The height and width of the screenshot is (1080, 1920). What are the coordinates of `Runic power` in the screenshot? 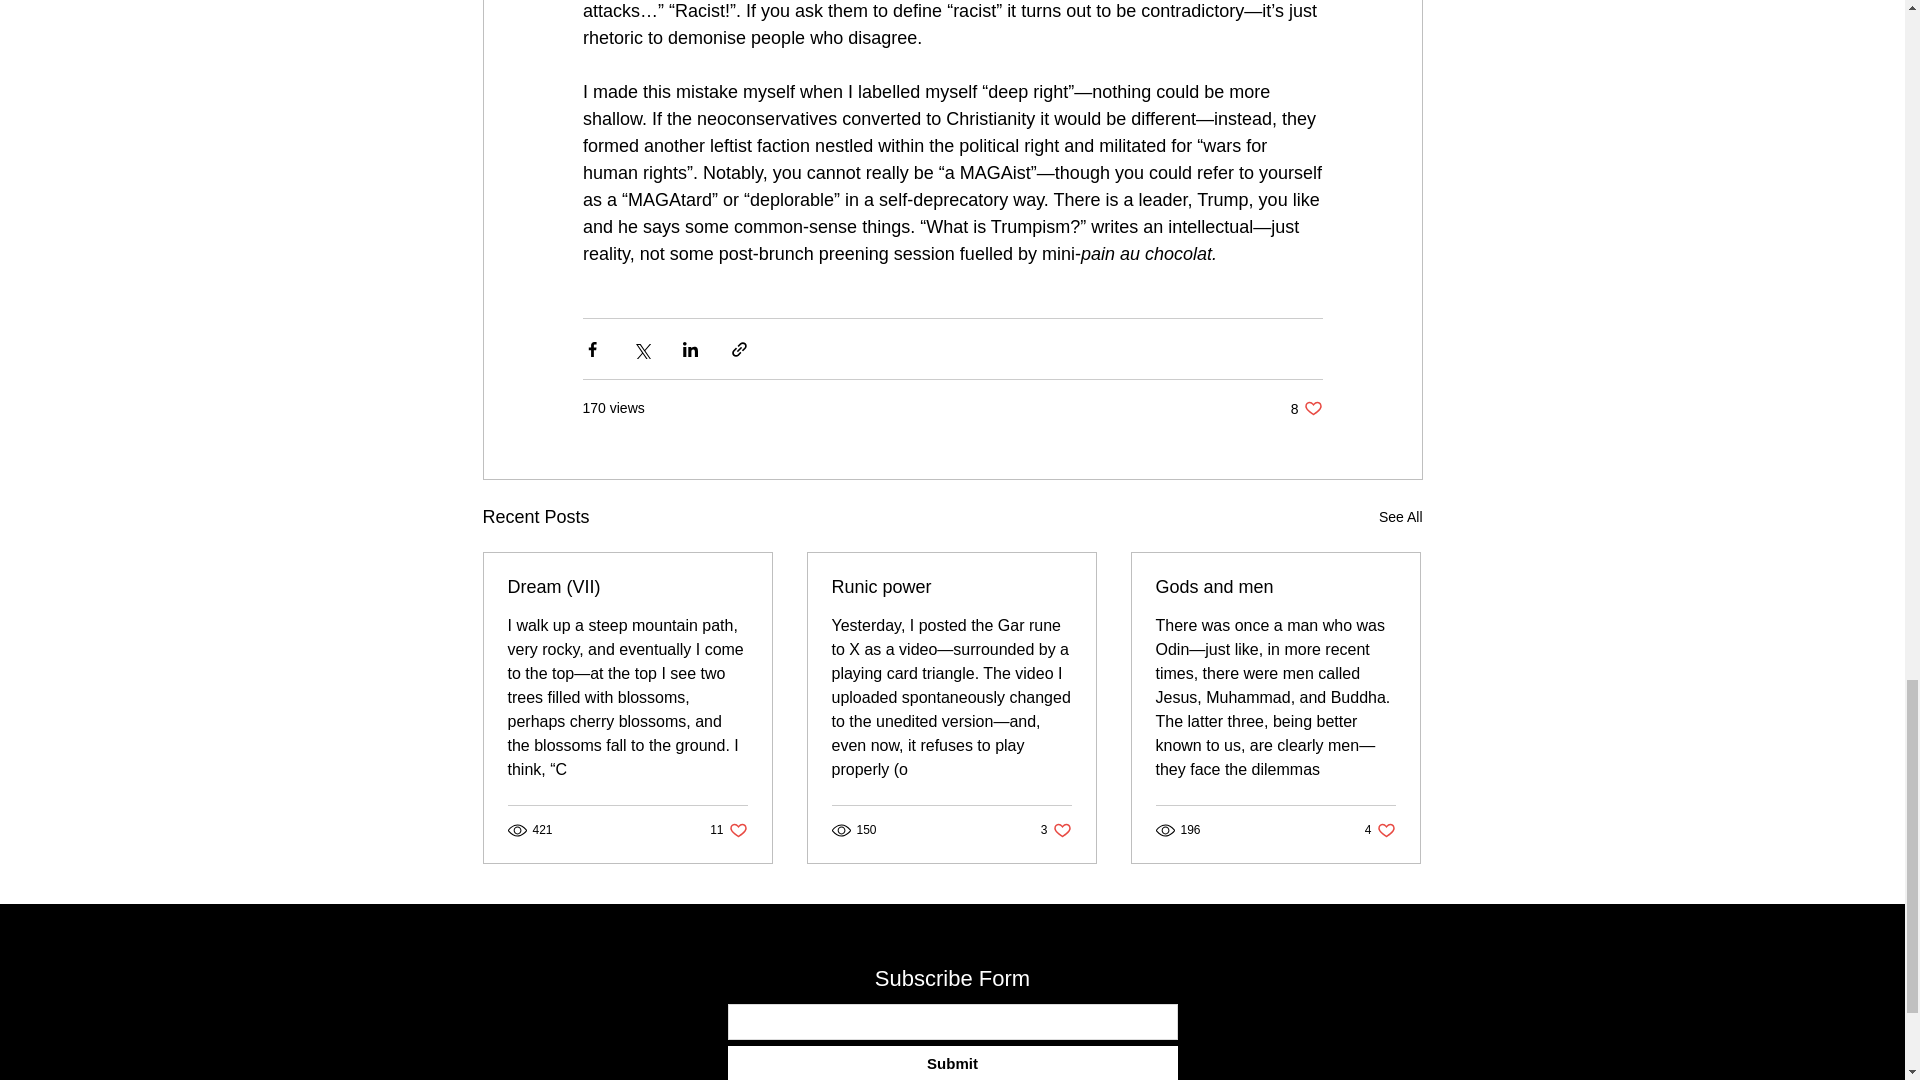 It's located at (1056, 829).